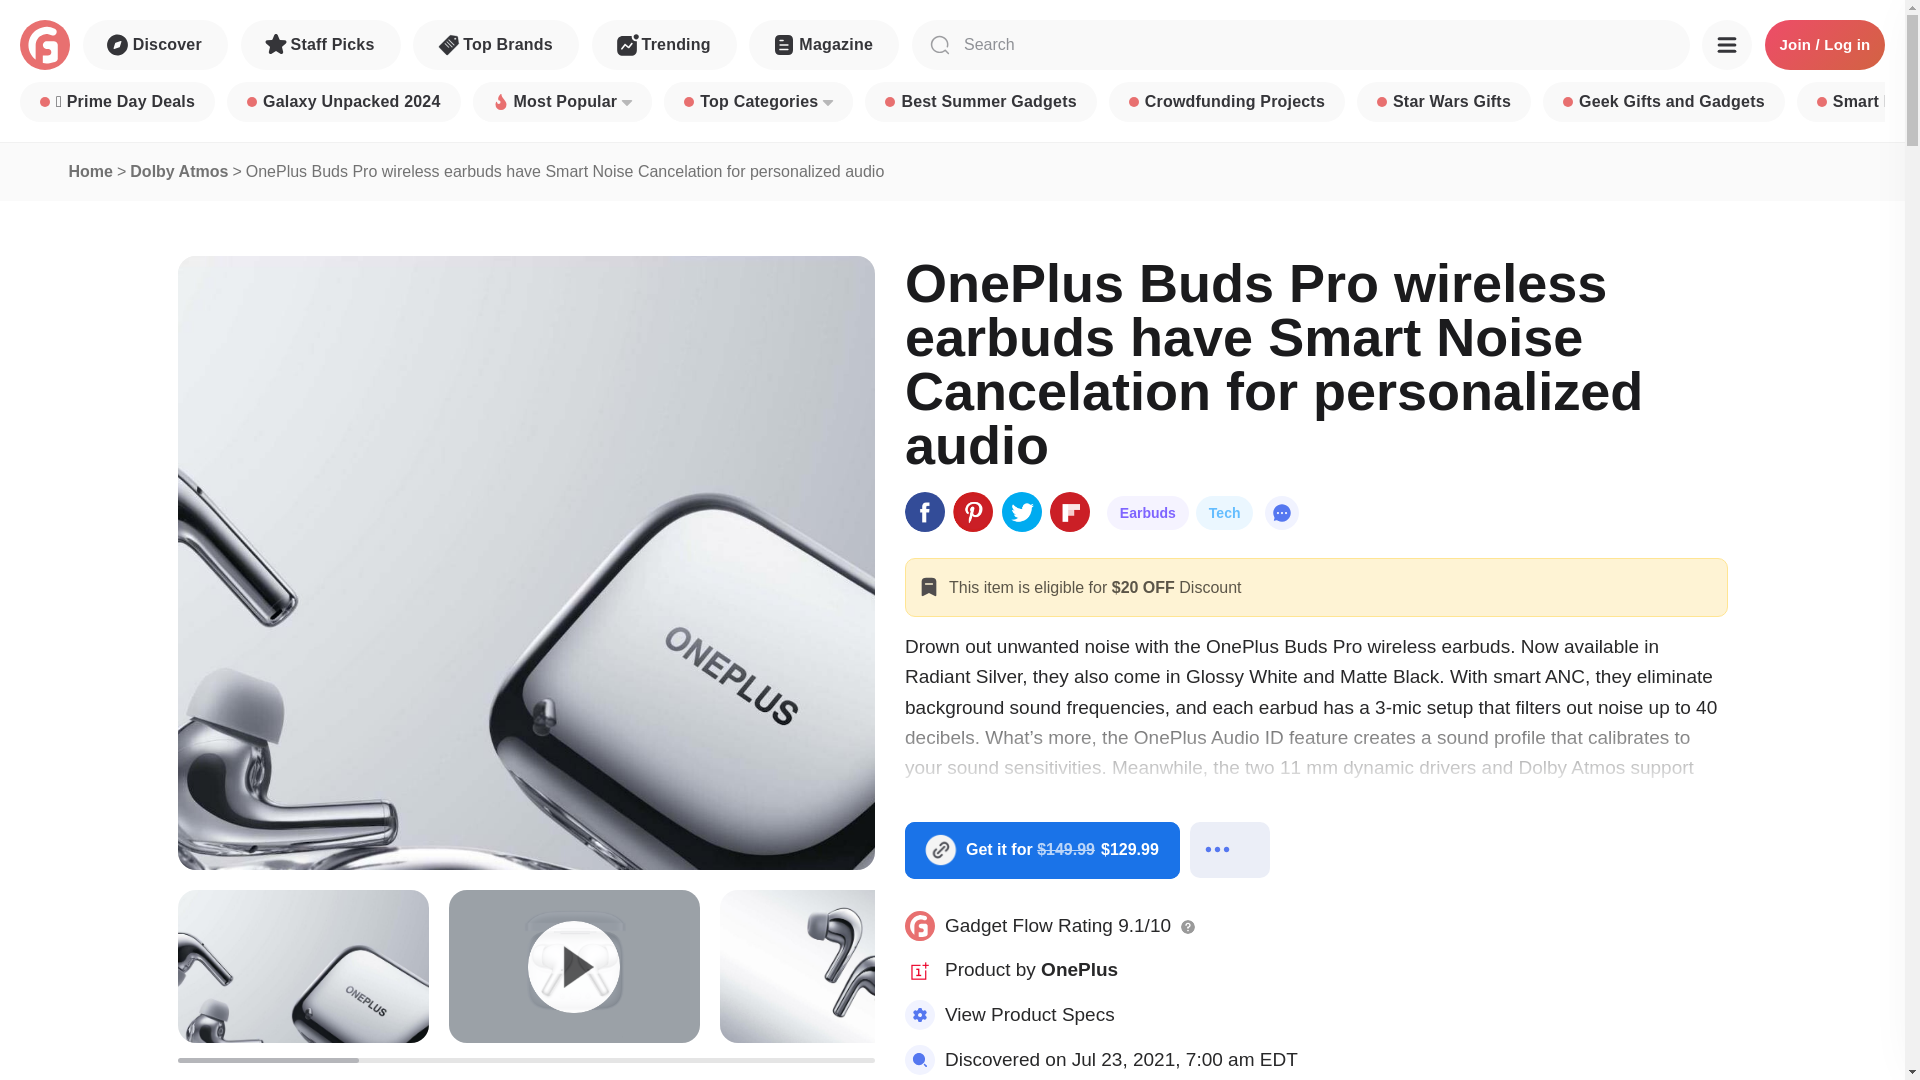 The width and height of the screenshot is (1920, 1080). I want to click on Top Categories, so click(758, 102).